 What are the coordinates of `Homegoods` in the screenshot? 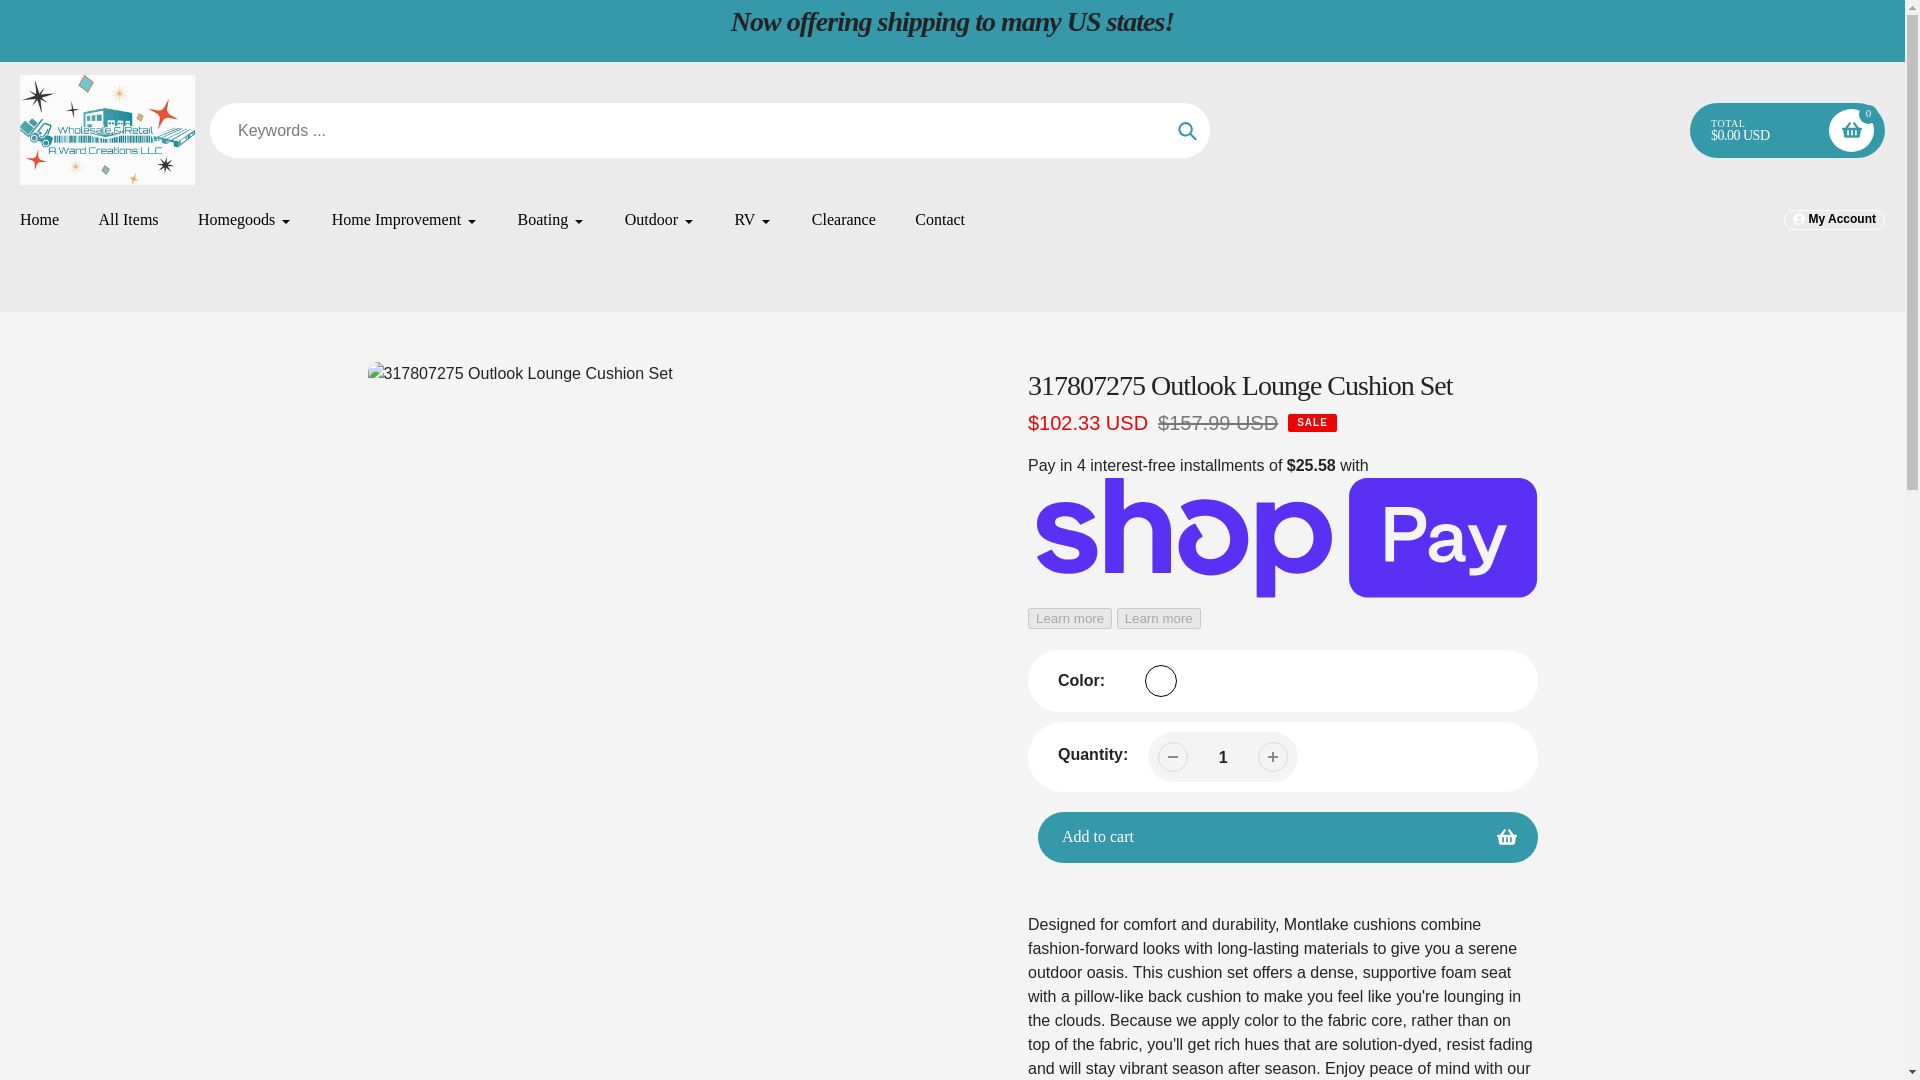 It's located at (244, 220).